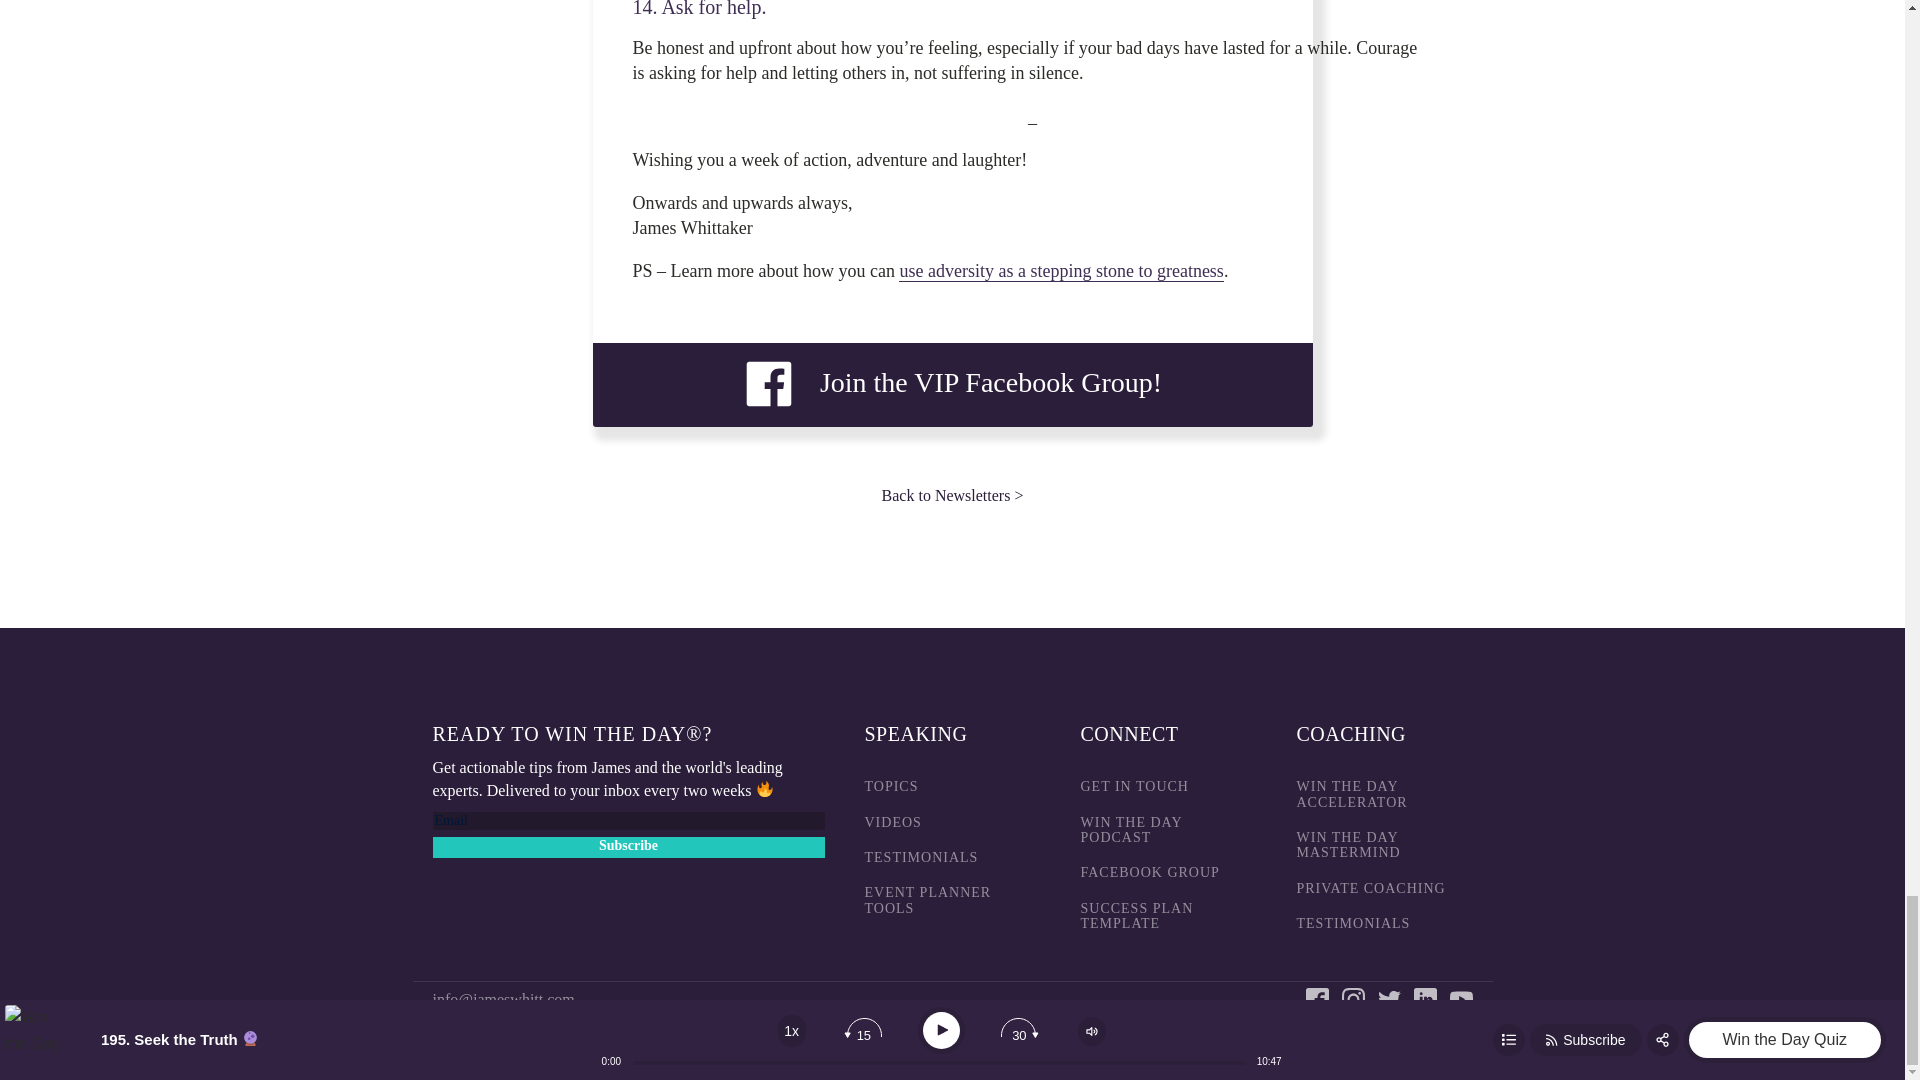 This screenshot has height=1080, width=1920. I want to click on Subscribe, so click(628, 847).